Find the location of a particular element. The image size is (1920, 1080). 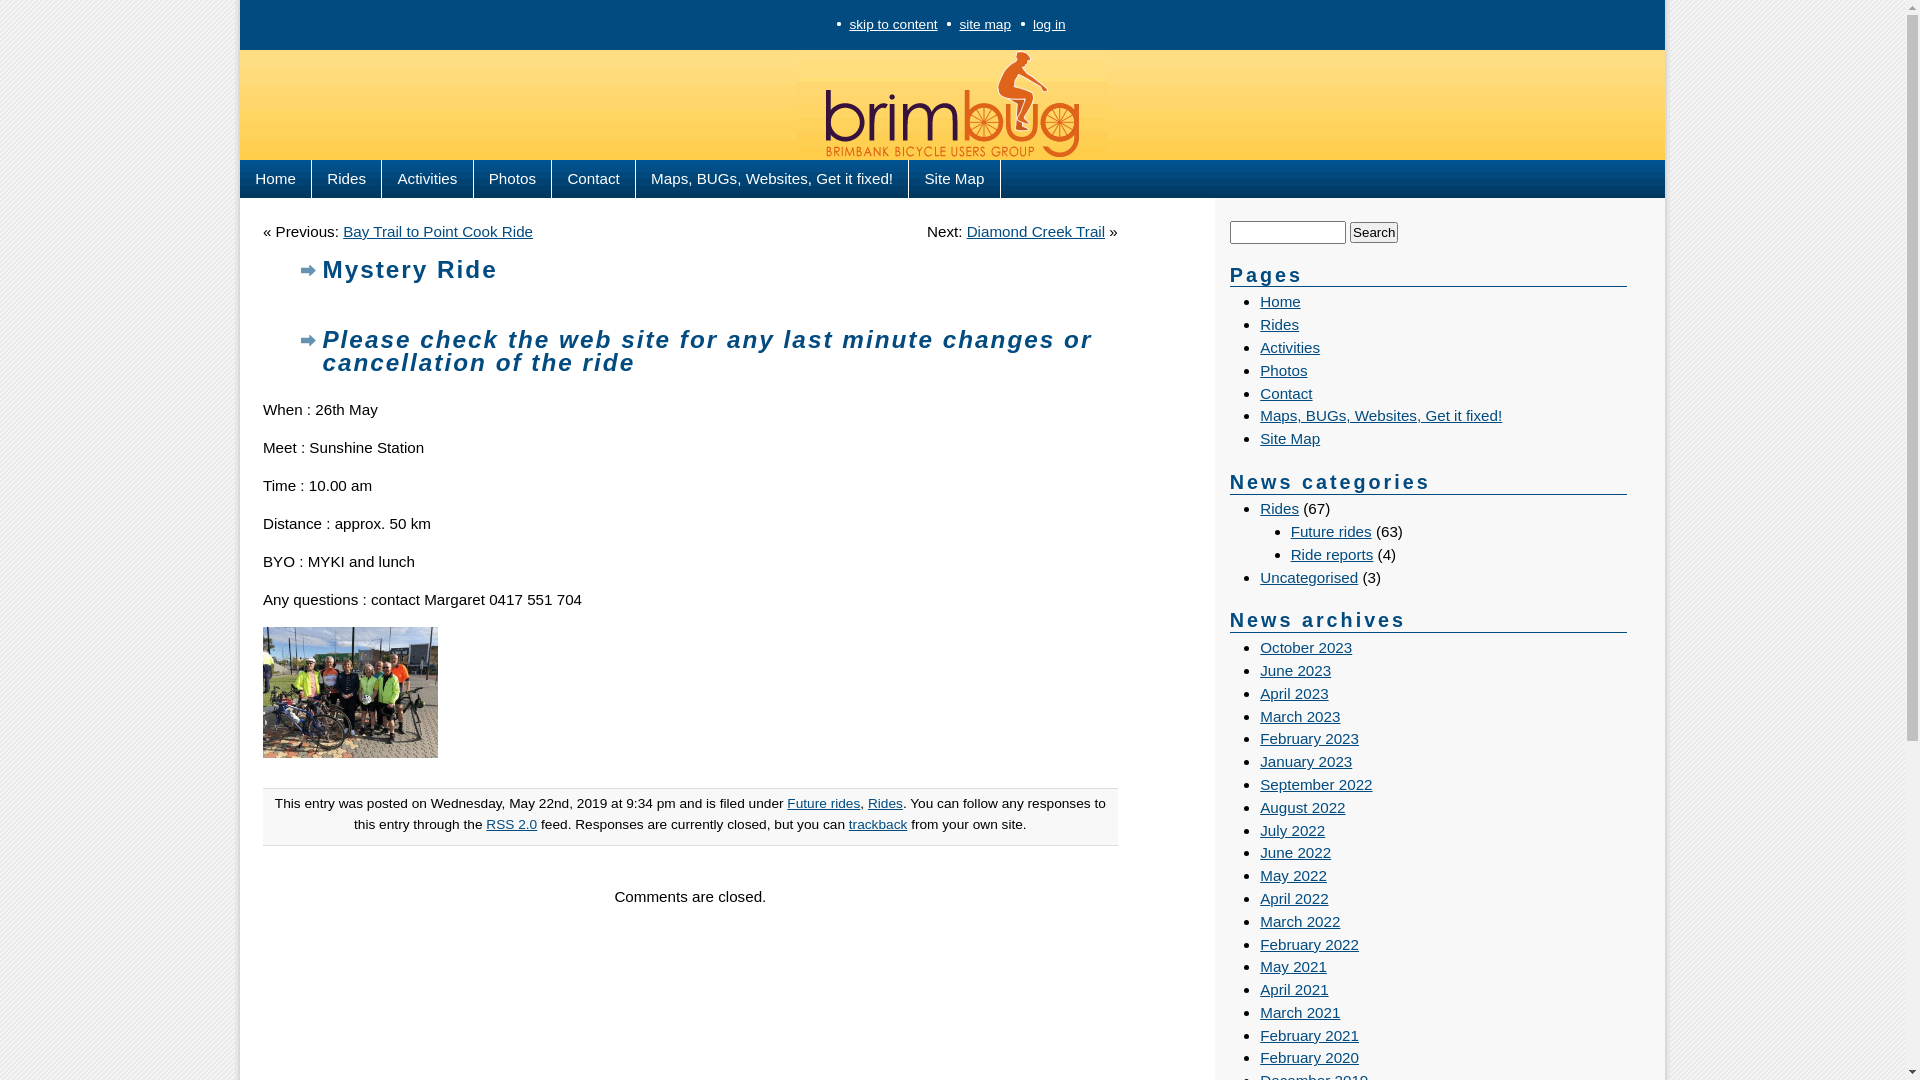

June 2023 is located at coordinates (1296, 670).